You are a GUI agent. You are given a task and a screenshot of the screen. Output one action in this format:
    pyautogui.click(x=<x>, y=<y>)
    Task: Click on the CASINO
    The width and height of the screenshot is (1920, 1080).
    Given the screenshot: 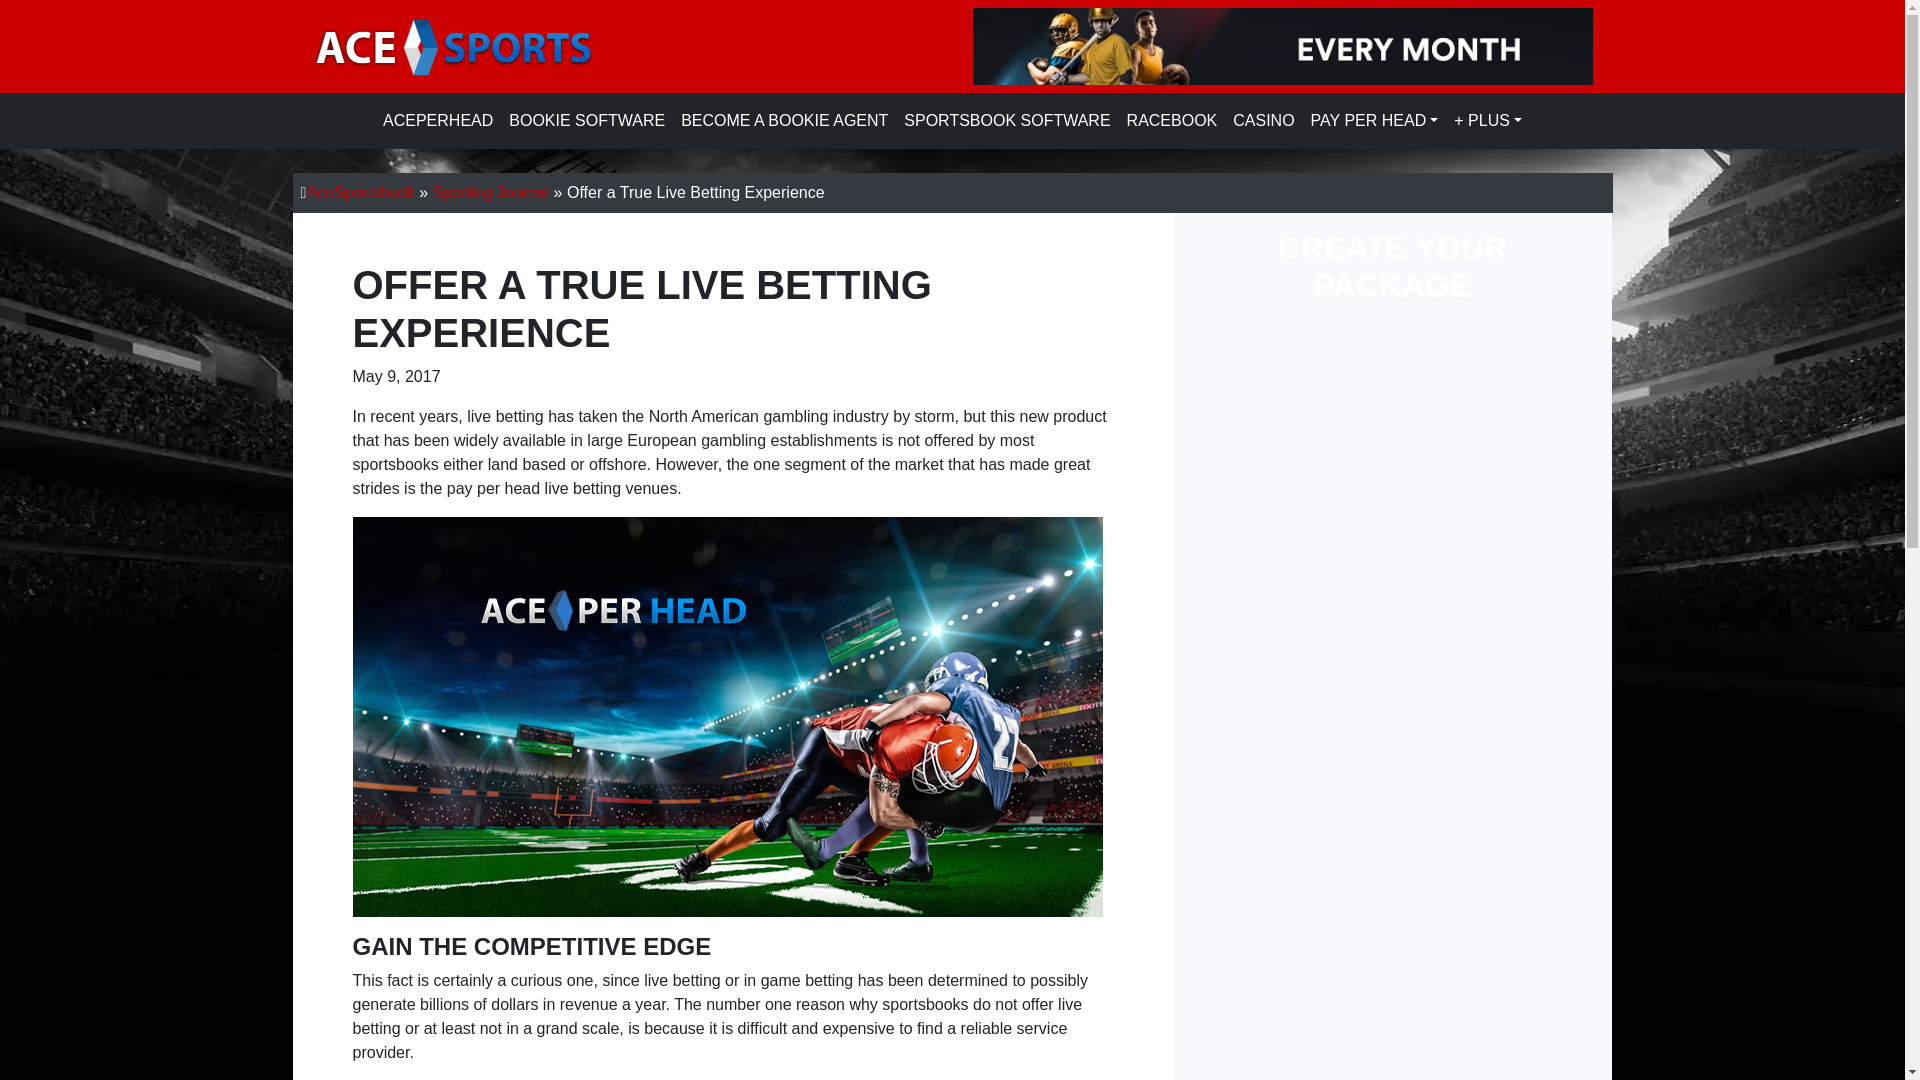 What is the action you would take?
    pyautogui.click(x=1262, y=121)
    